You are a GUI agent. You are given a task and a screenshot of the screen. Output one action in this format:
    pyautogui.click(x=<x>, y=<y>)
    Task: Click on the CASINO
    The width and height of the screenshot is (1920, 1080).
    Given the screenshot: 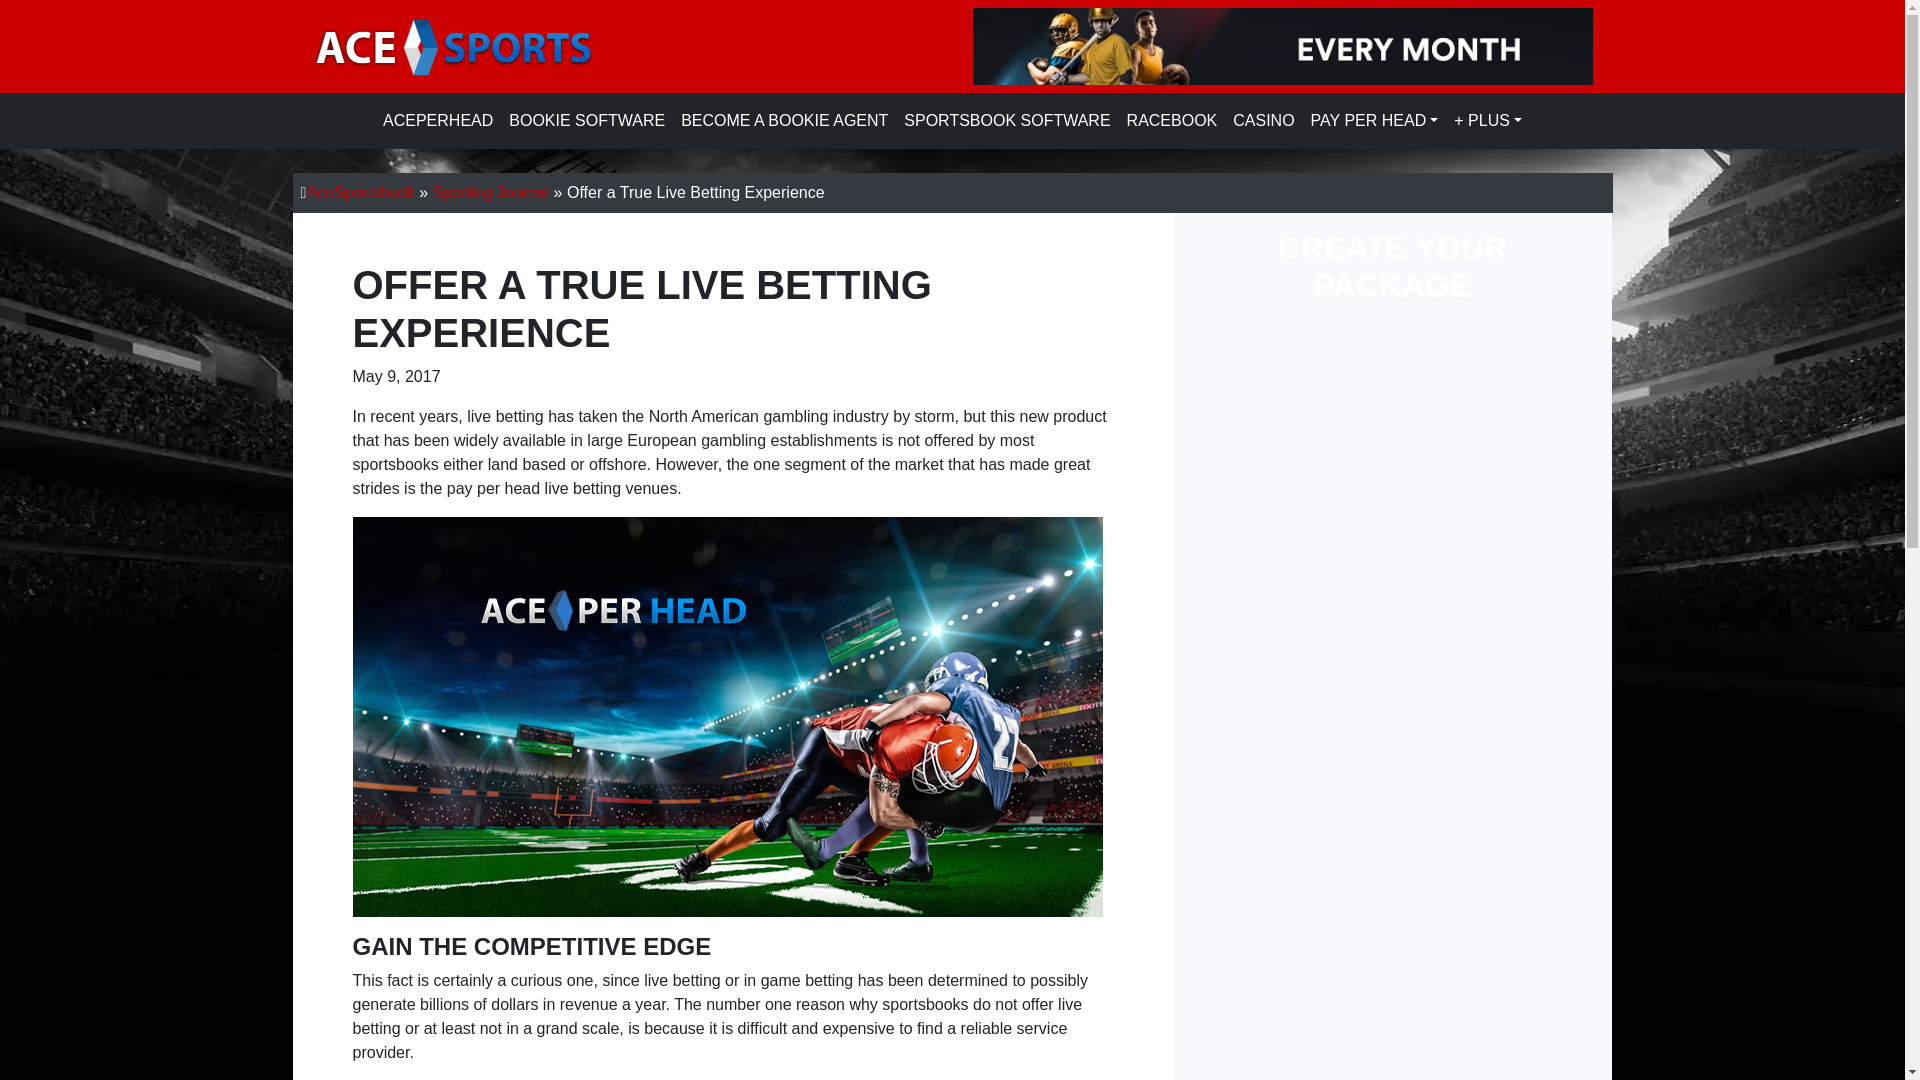 What is the action you would take?
    pyautogui.click(x=1262, y=121)
    